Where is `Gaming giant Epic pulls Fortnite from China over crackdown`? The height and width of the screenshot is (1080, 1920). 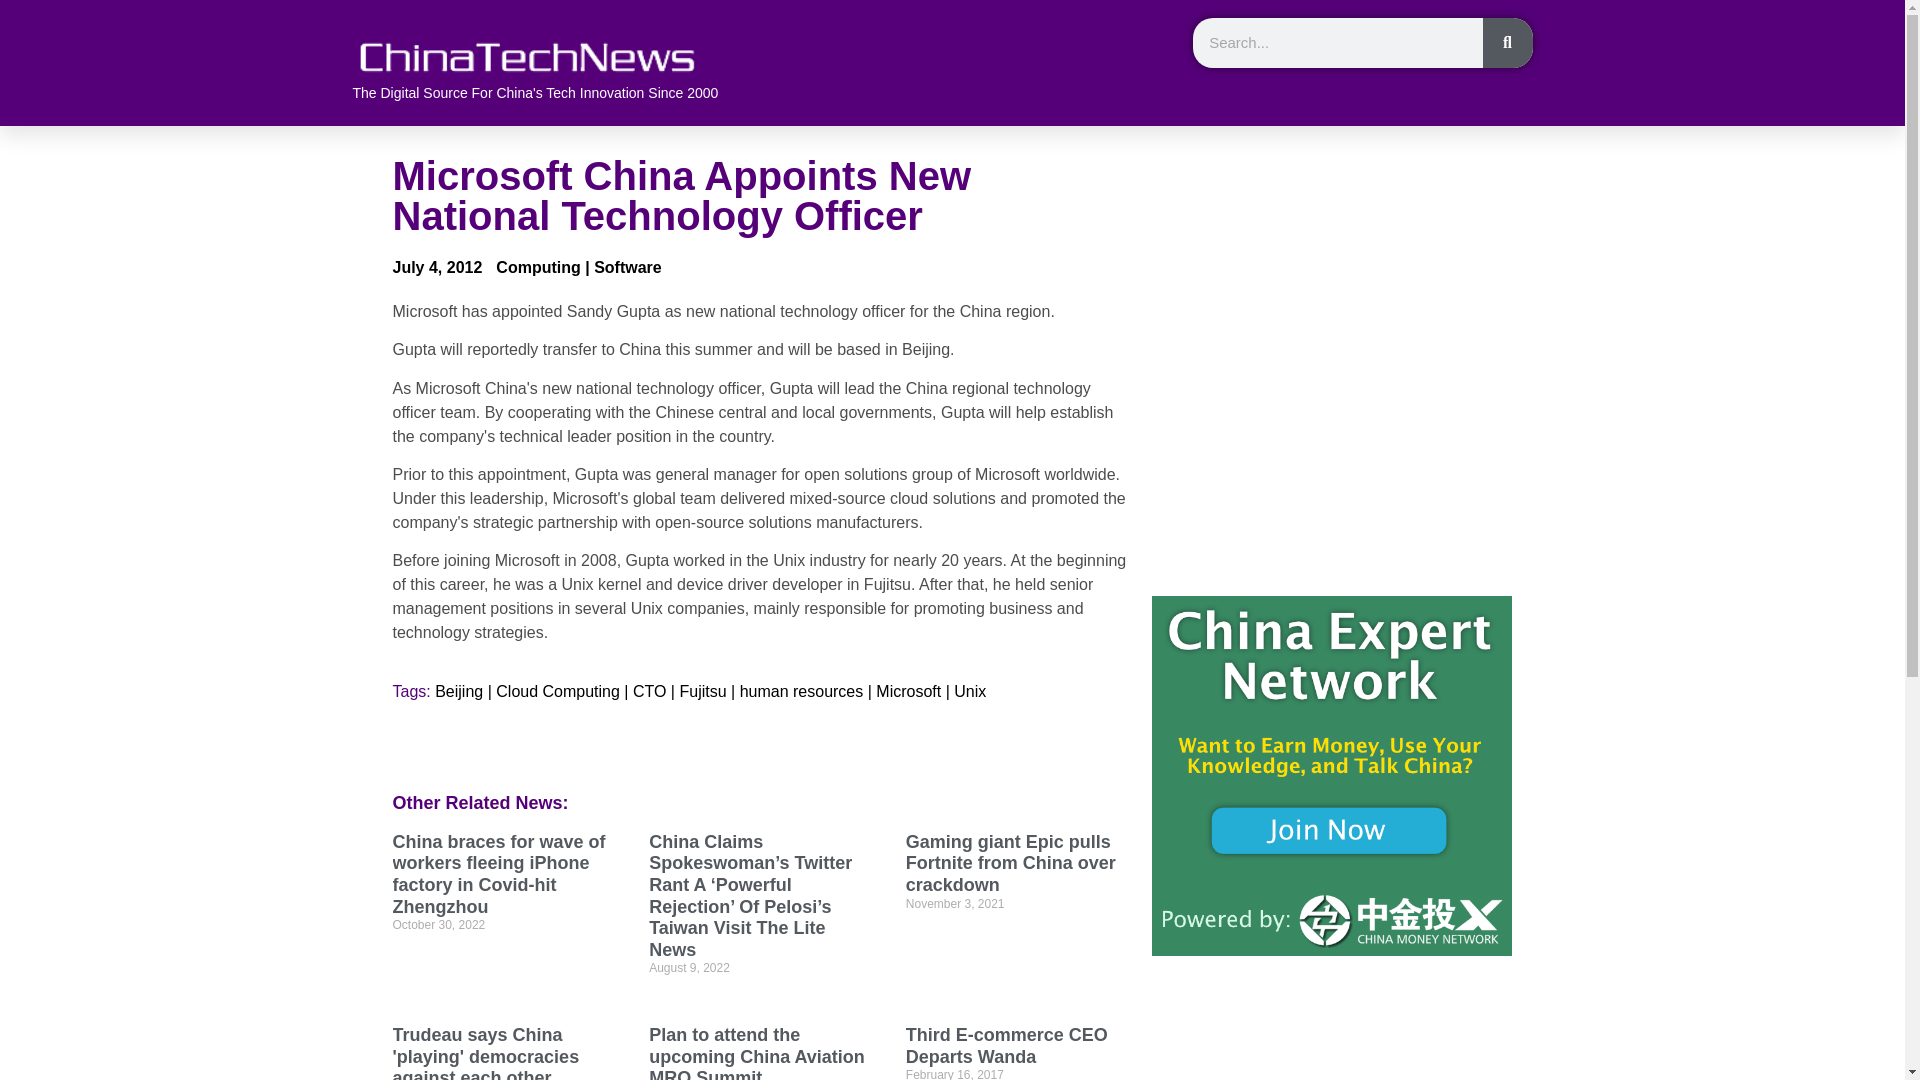
Gaming giant Epic pulls Fortnite from China over crackdown is located at coordinates (1010, 863).